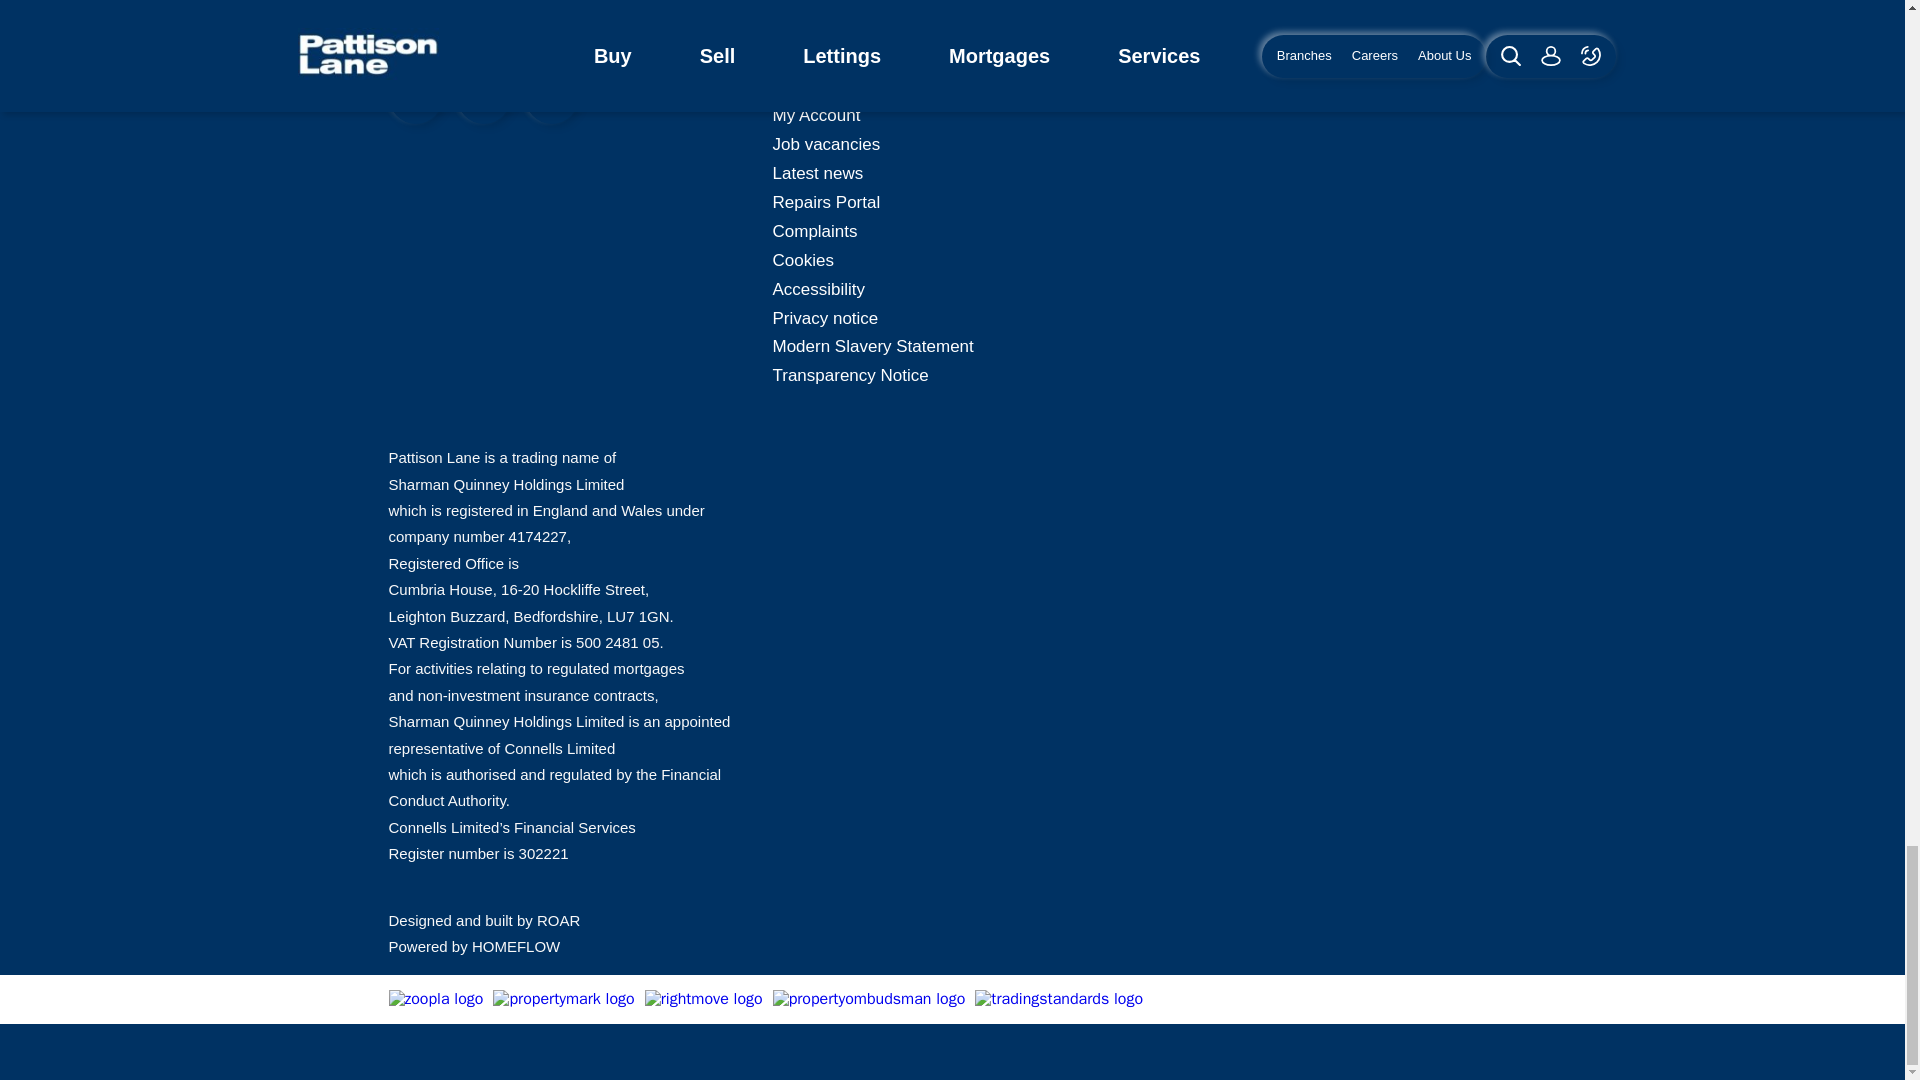  What do you see at coordinates (1058, 998) in the screenshot?
I see `tradingstandards` at bounding box center [1058, 998].